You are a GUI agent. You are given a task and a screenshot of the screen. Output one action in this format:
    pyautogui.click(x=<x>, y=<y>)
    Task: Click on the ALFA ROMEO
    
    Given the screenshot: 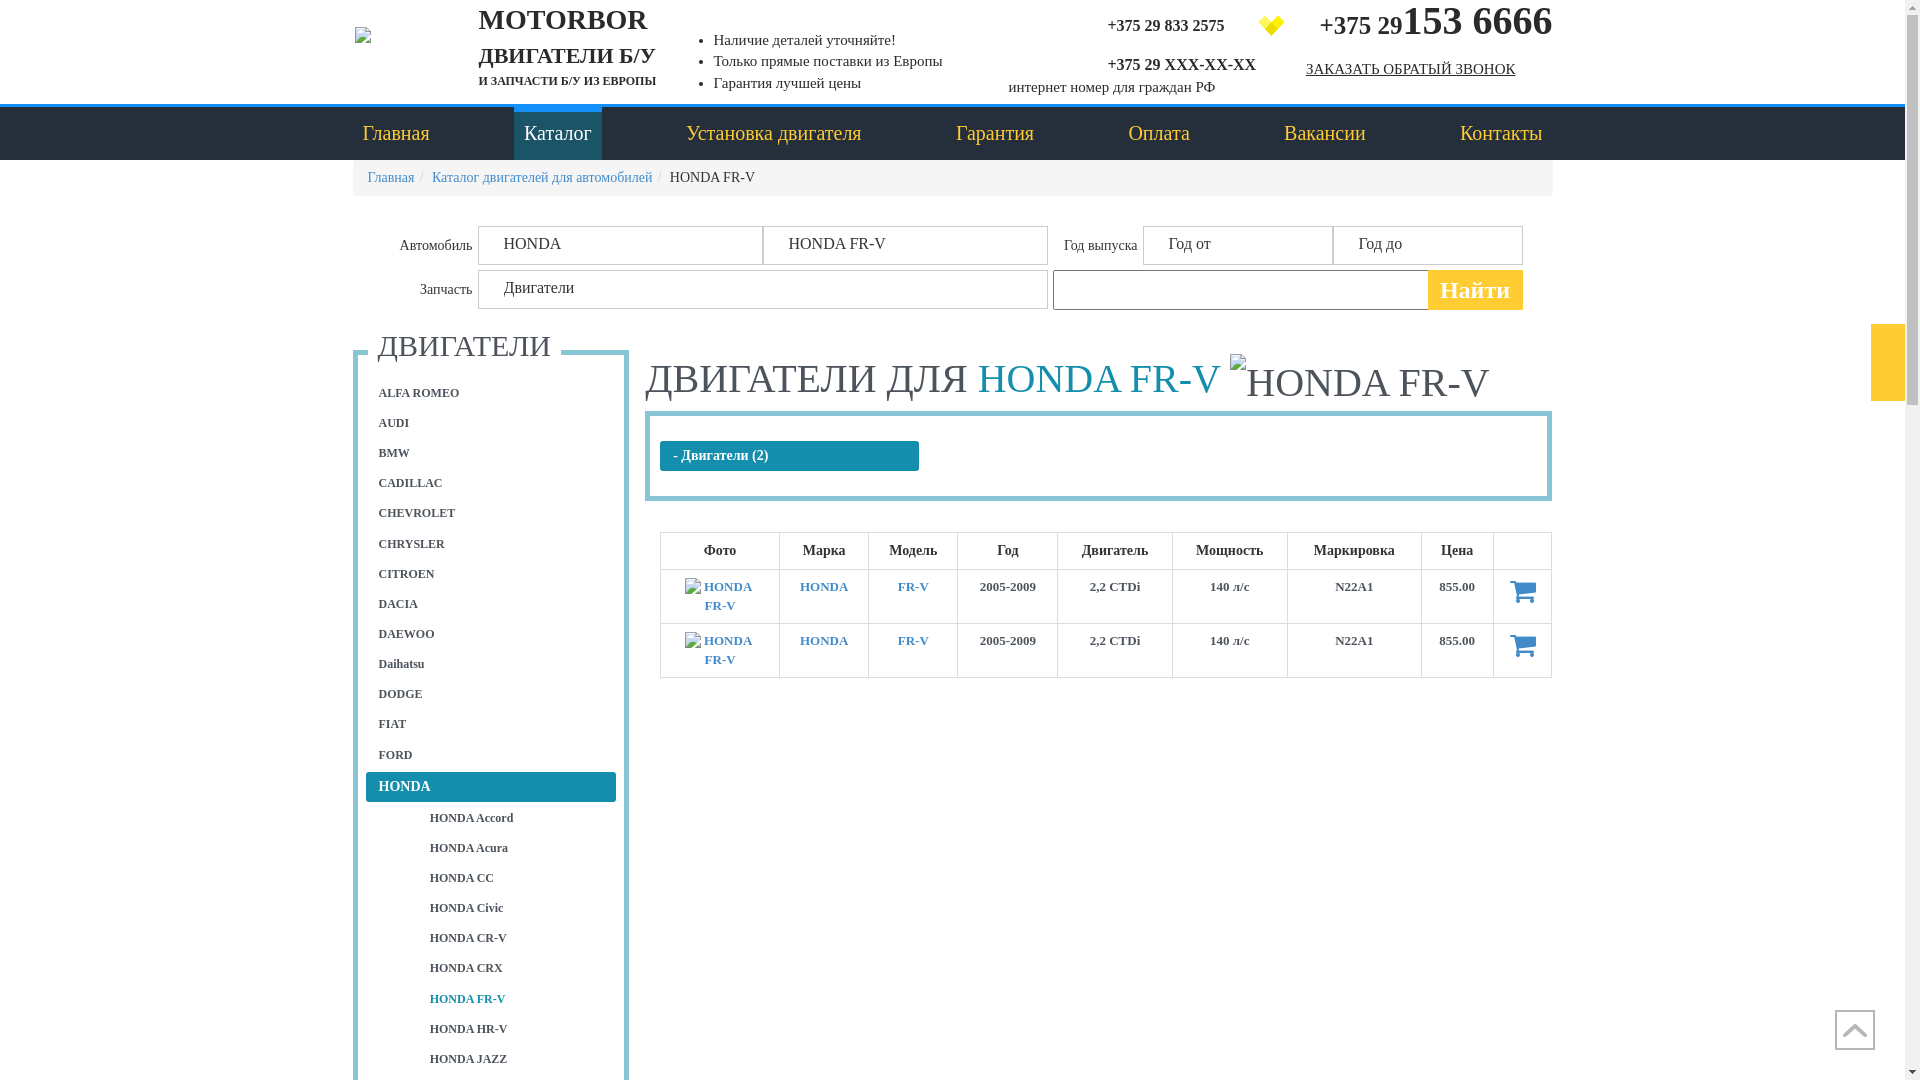 What is the action you would take?
    pyautogui.click(x=492, y=394)
    